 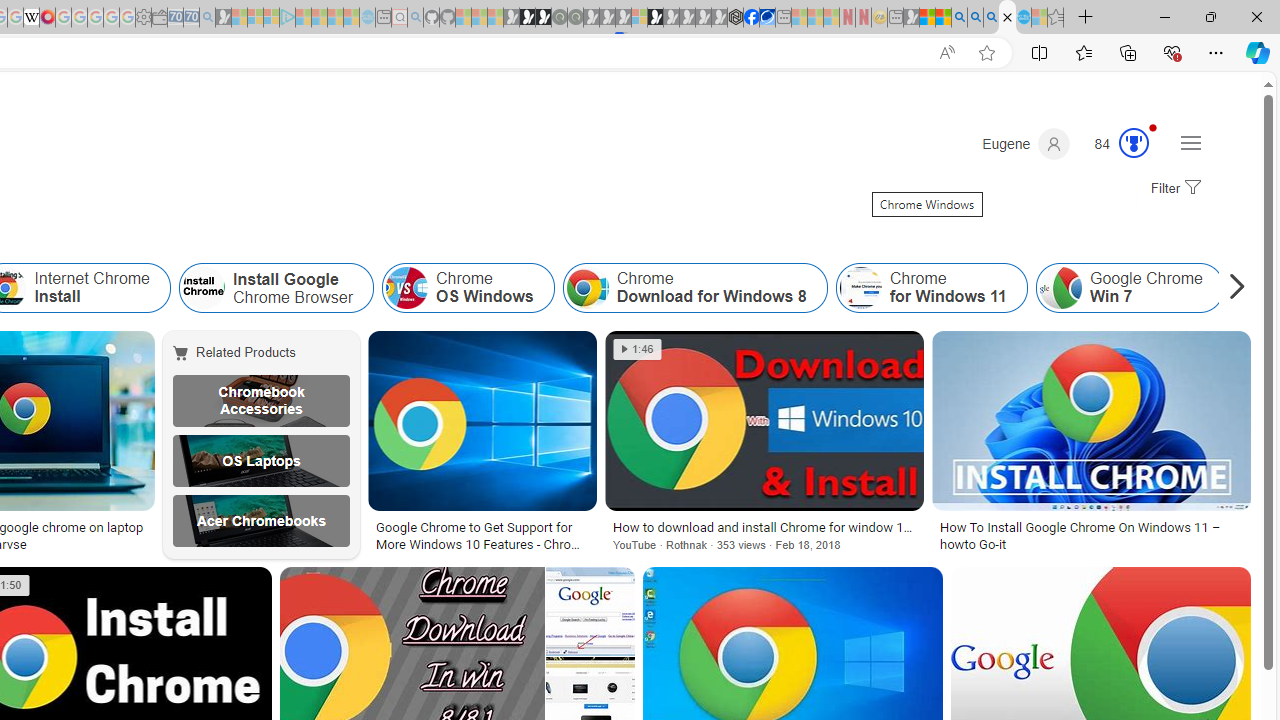 I want to click on Nordace | Facebook, so click(x=751, y=18).